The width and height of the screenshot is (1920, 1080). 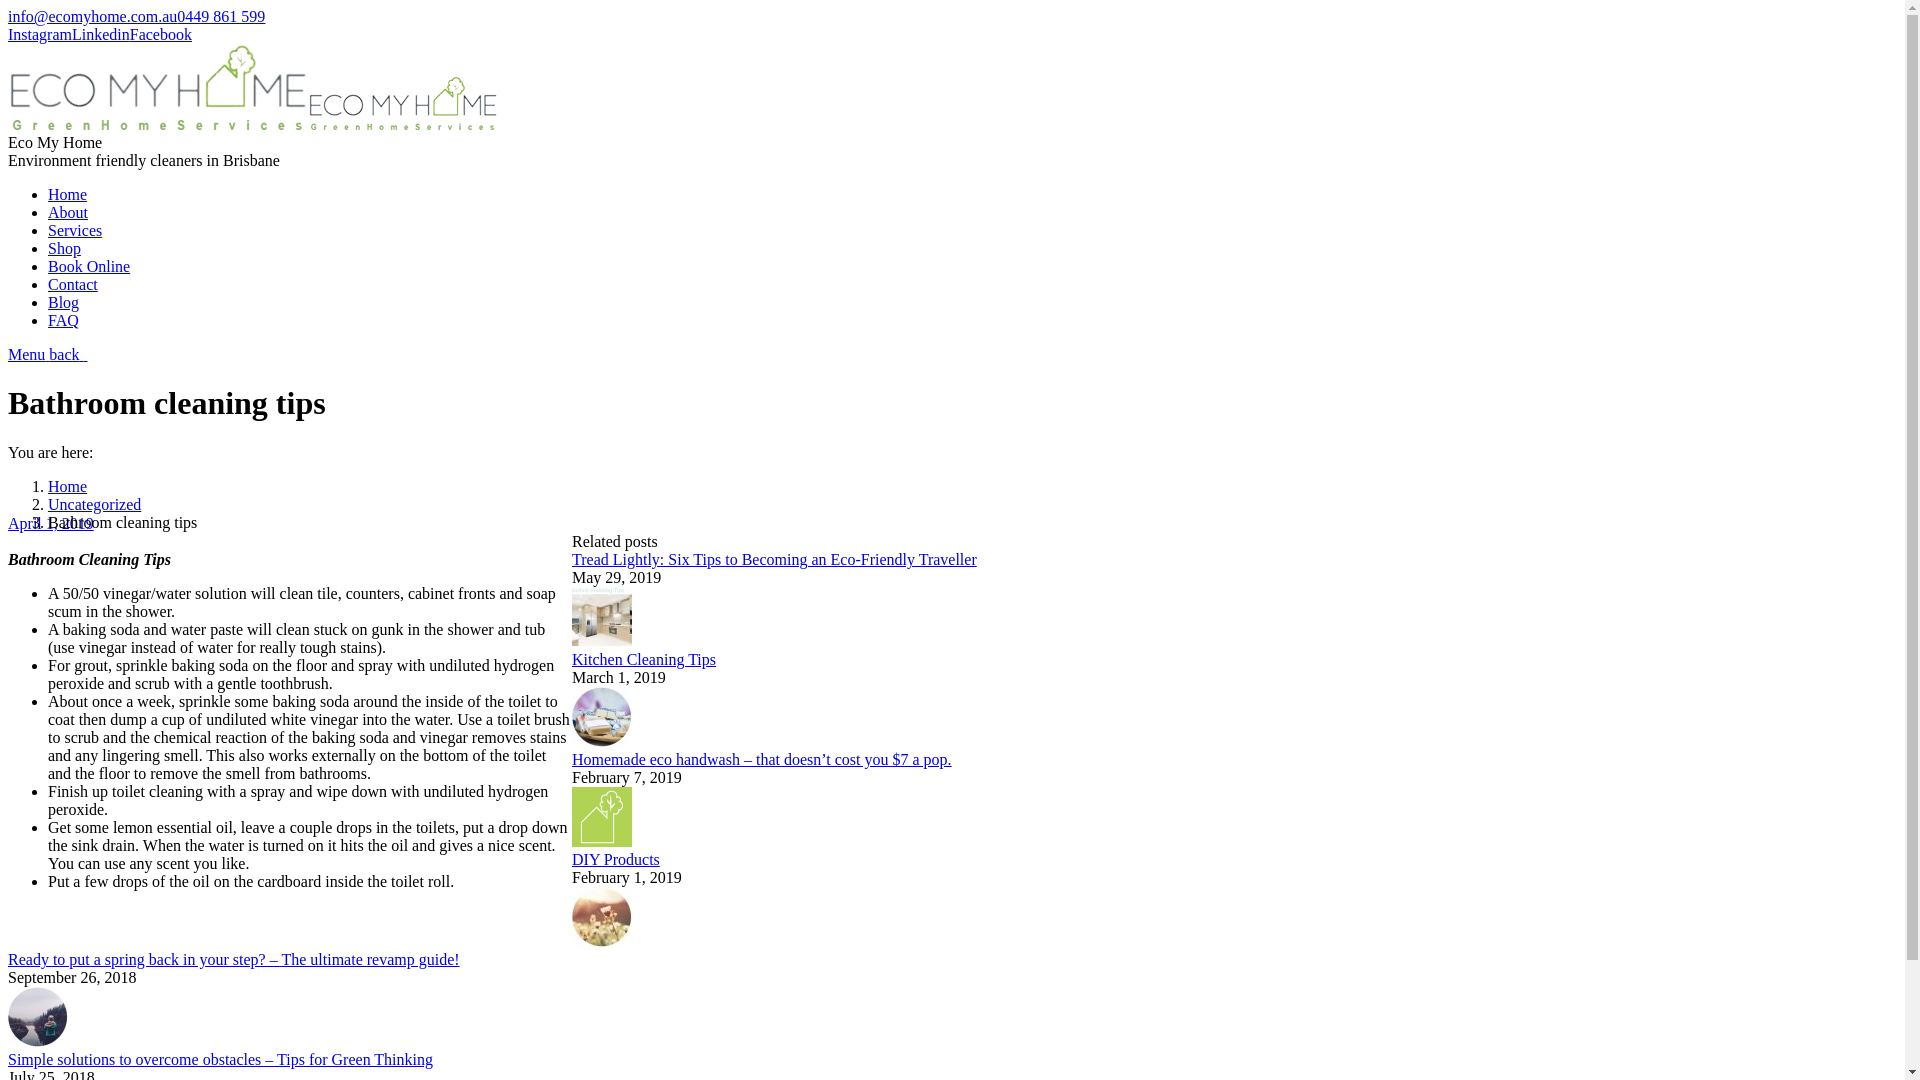 What do you see at coordinates (68, 486) in the screenshot?
I see `Home` at bounding box center [68, 486].